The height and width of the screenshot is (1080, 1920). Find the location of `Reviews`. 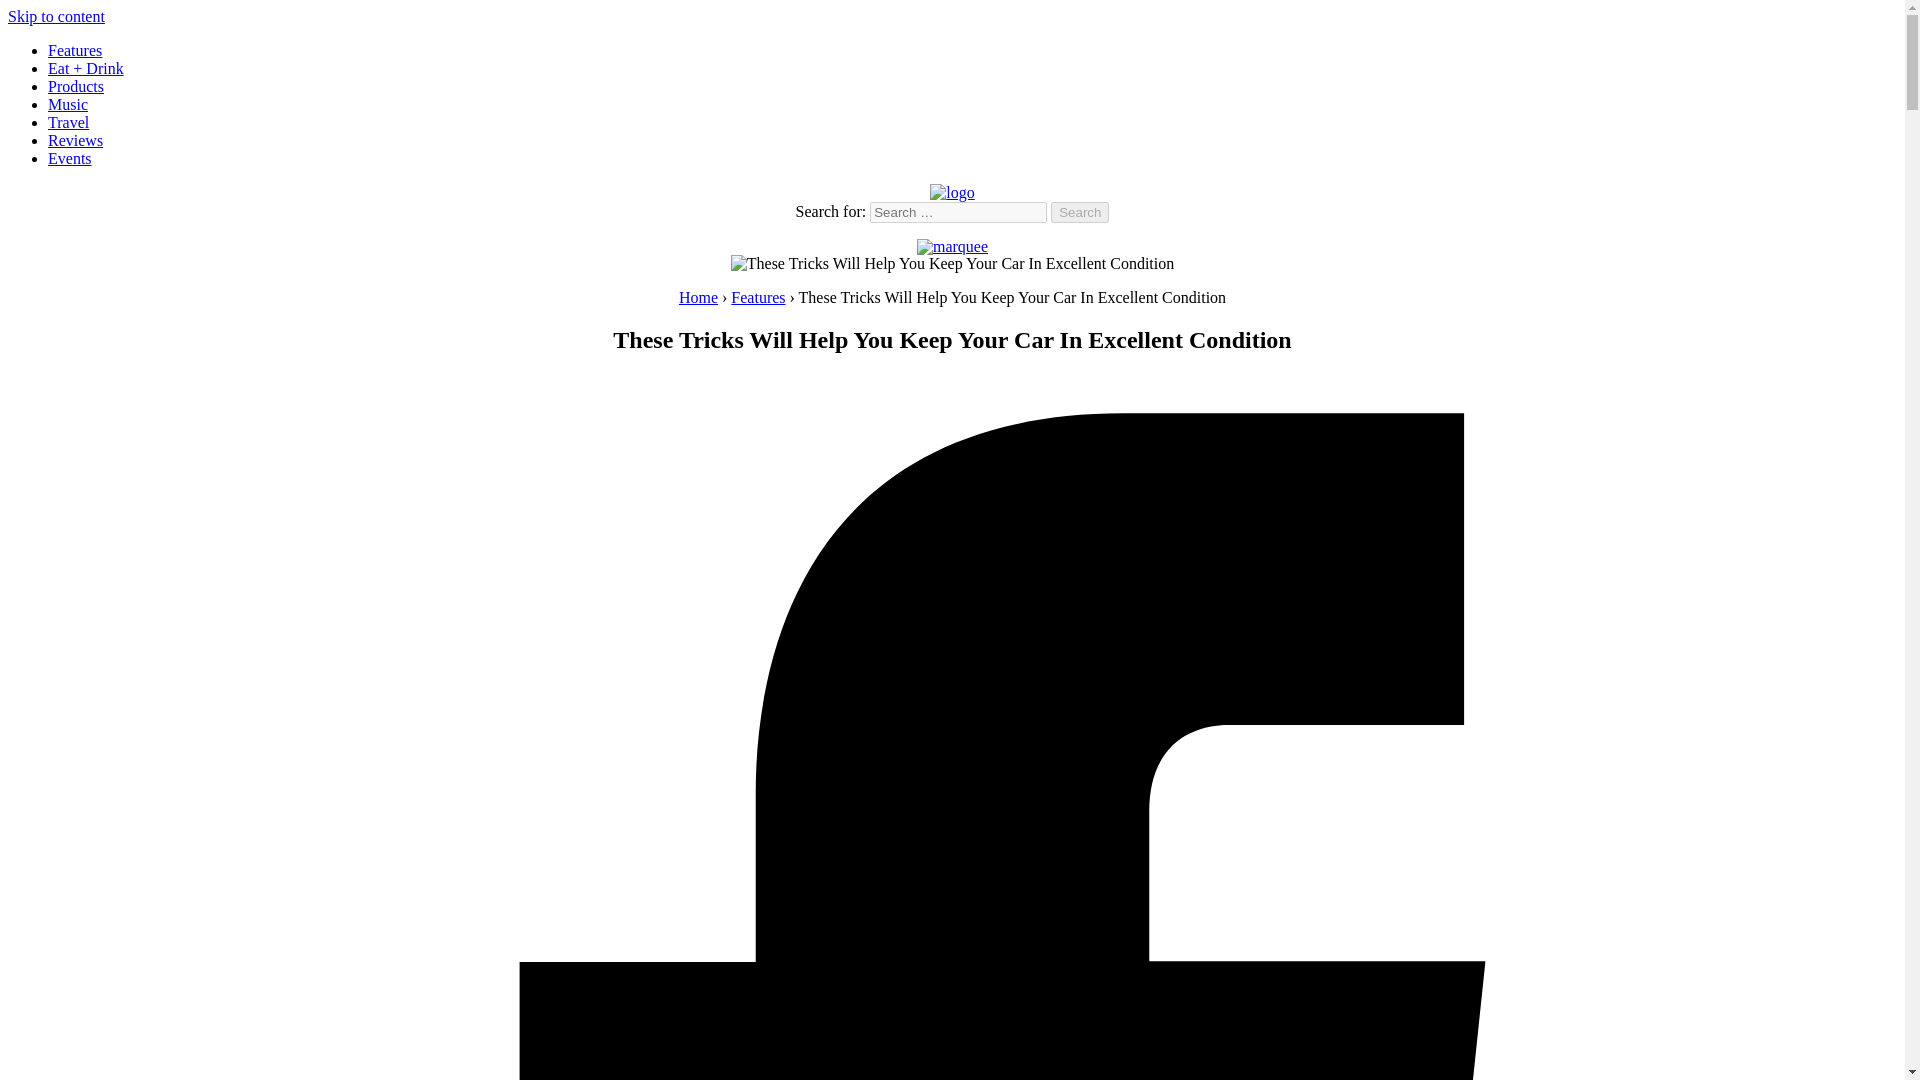

Reviews is located at coordinates (76, 140).